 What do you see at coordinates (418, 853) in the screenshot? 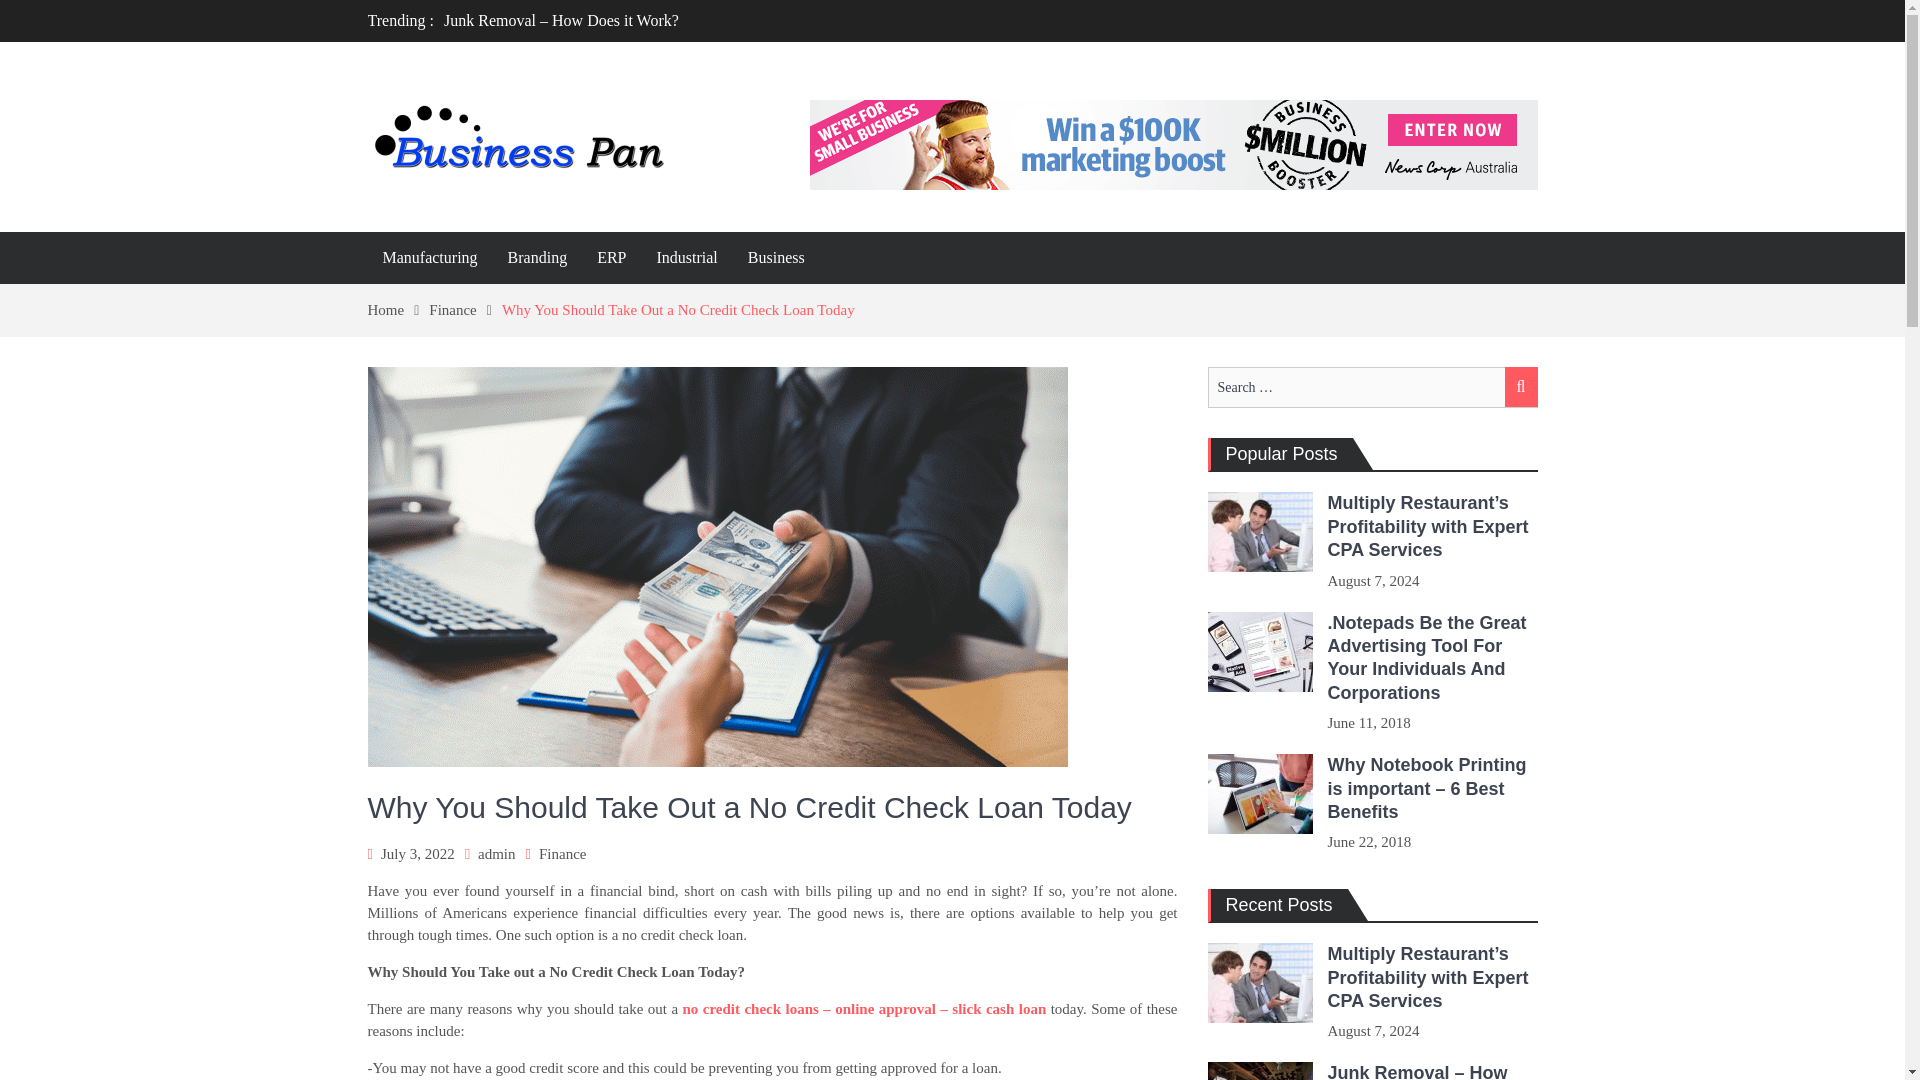
I see `July 3, 2022` at bounding box center [418, 853].